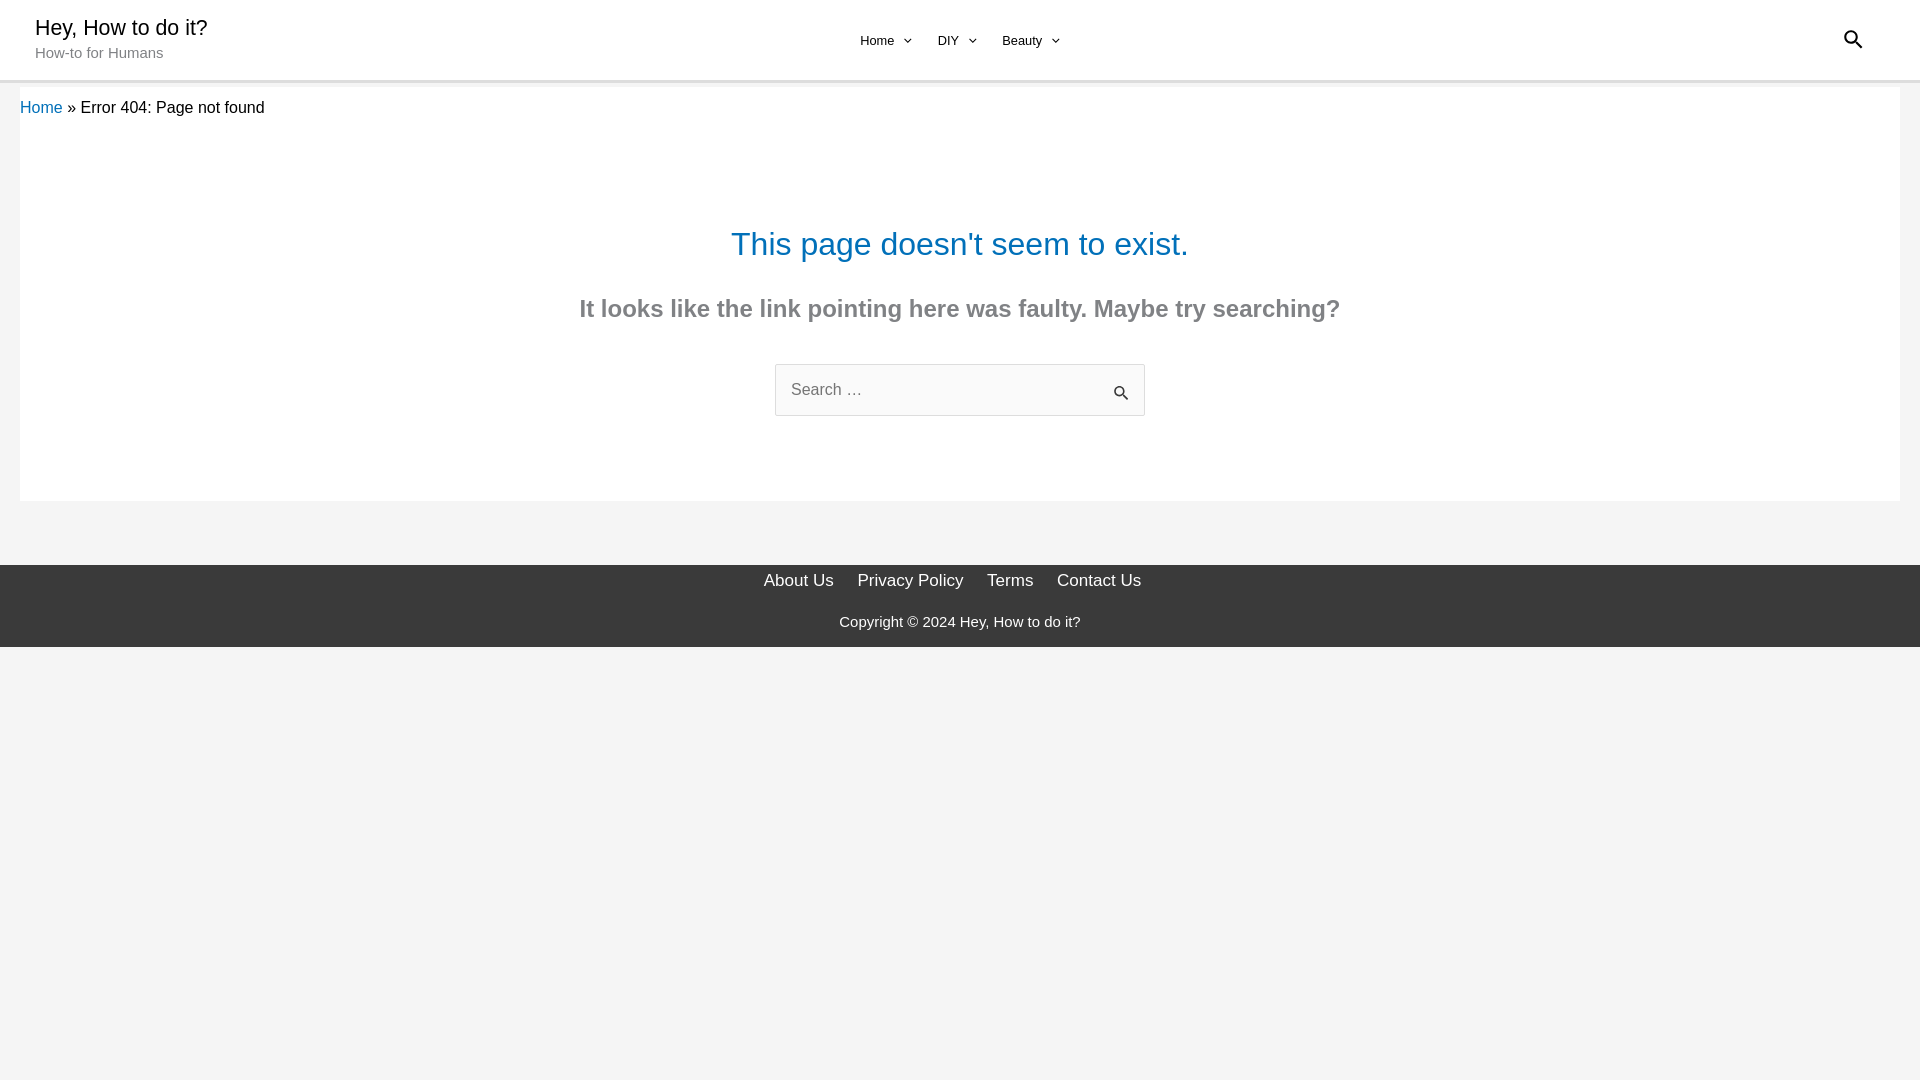 The width and height of the screenshot is (1920, 1080). Describe the element at coordinates (914, 580) in the screenshot. I see `Privacy Policy` at that location.